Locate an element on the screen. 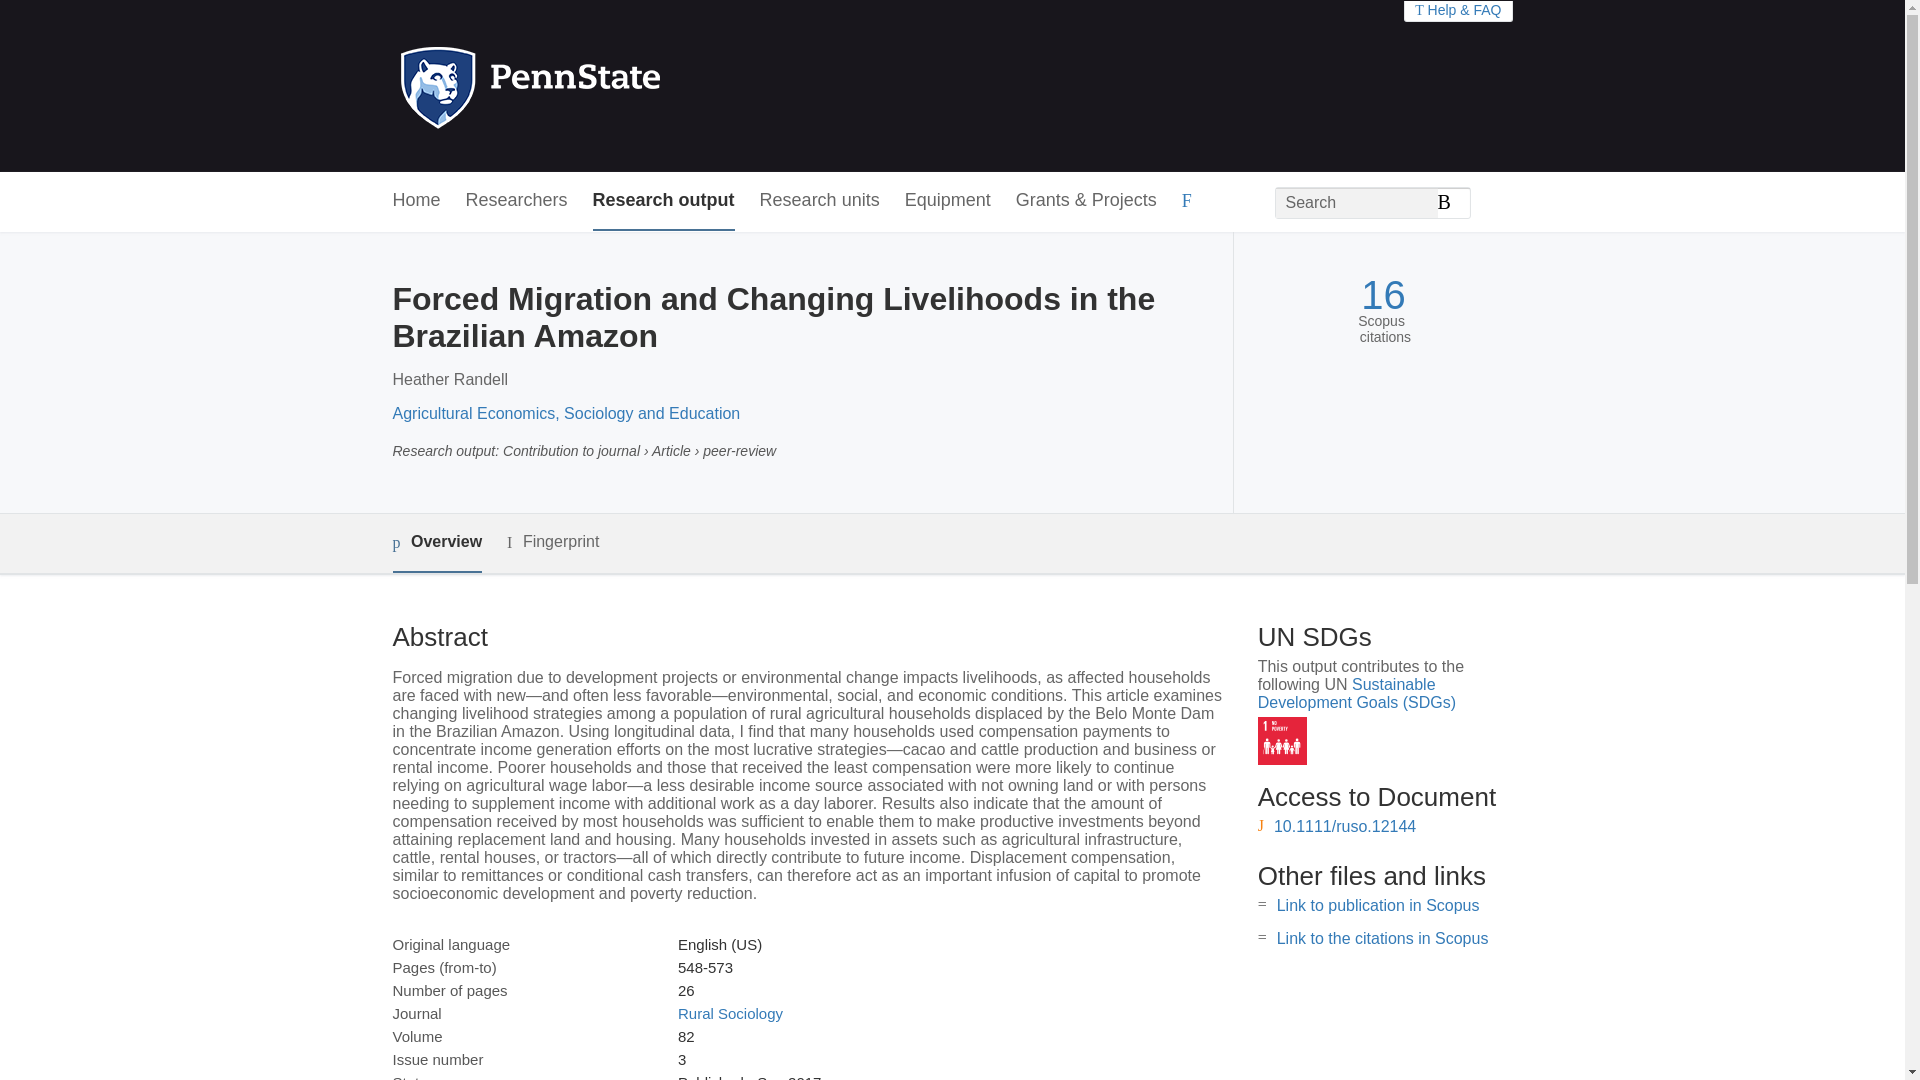 This screenshot has width=1920, height=1080. Equipment is located at coordinates (947, 201).